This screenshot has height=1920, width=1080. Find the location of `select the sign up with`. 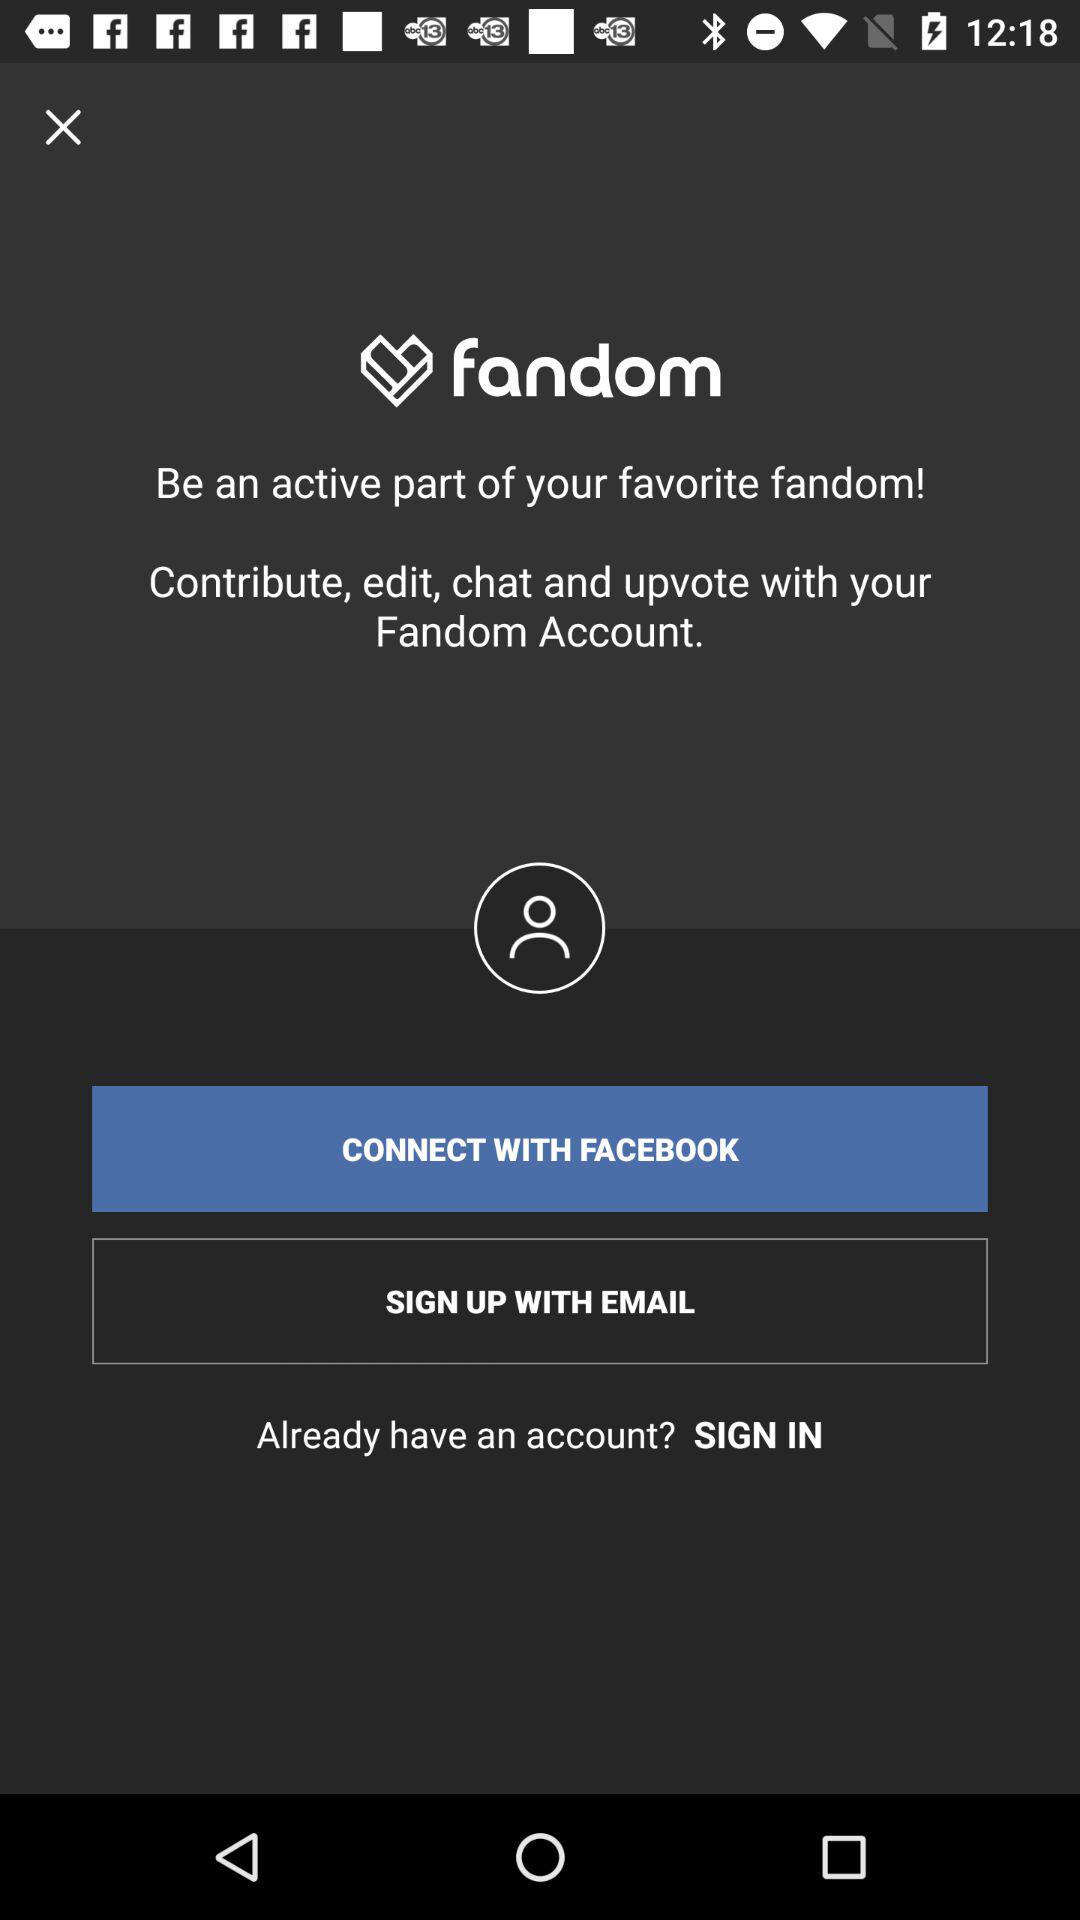

select the sign up with is located at coordinates (540, 1301).